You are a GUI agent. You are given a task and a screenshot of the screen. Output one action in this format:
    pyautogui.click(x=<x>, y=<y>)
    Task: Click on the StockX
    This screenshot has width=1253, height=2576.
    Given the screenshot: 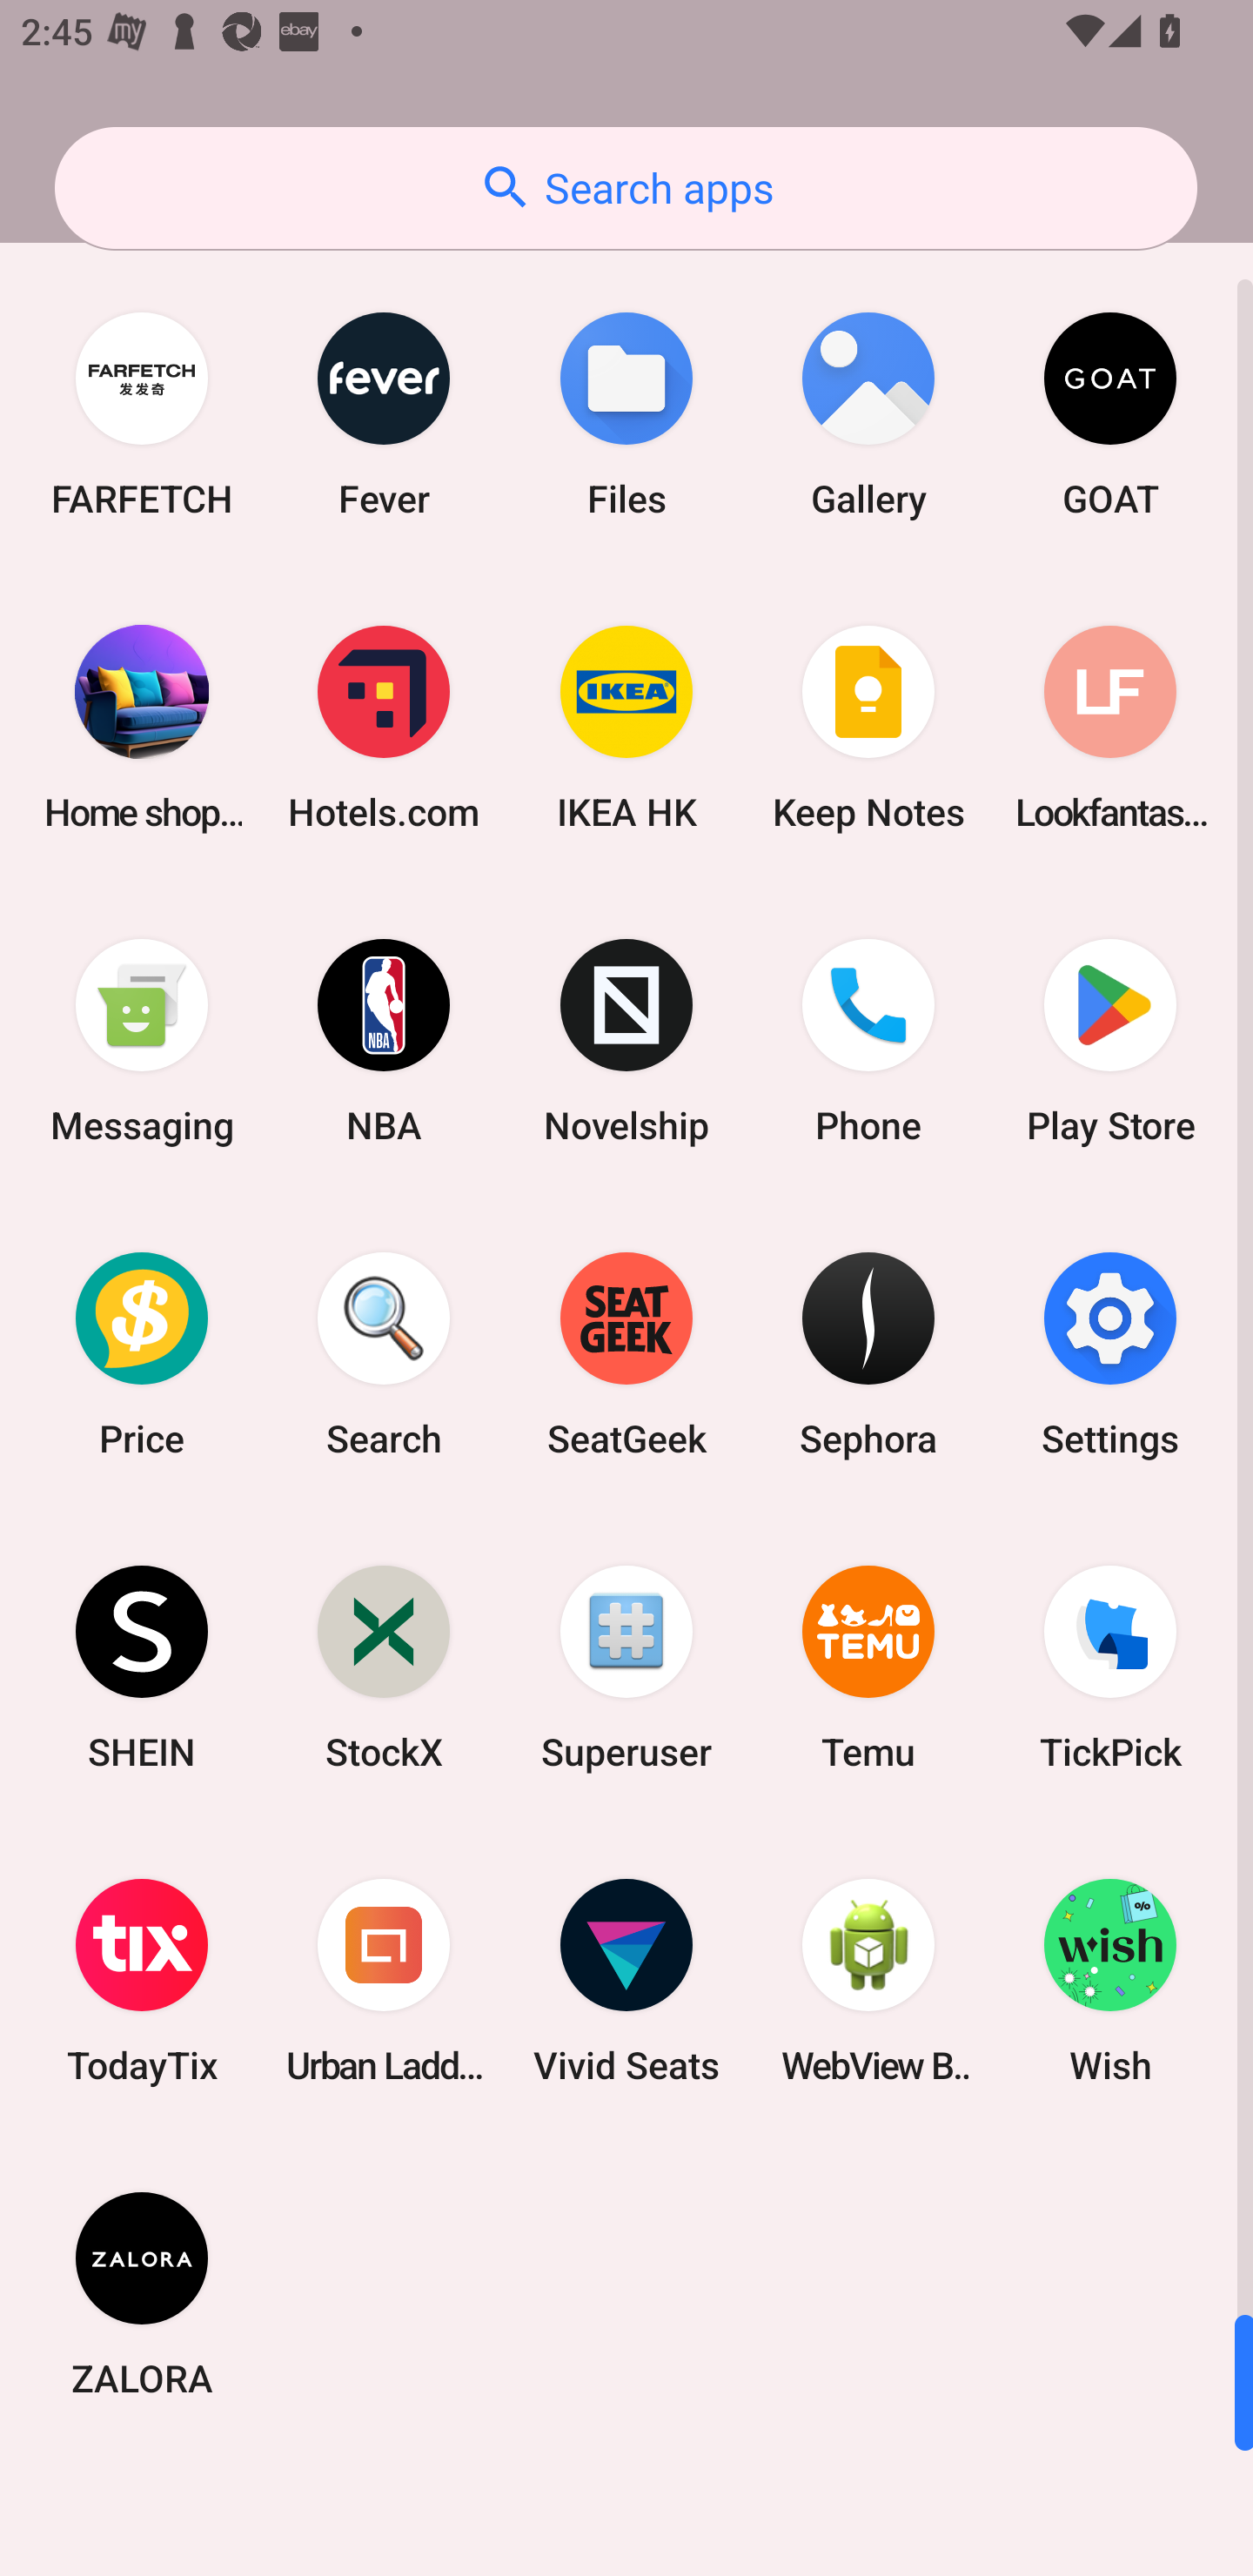 What is the action you would take?
    pyautogui.click(x=384, y=1666)
    